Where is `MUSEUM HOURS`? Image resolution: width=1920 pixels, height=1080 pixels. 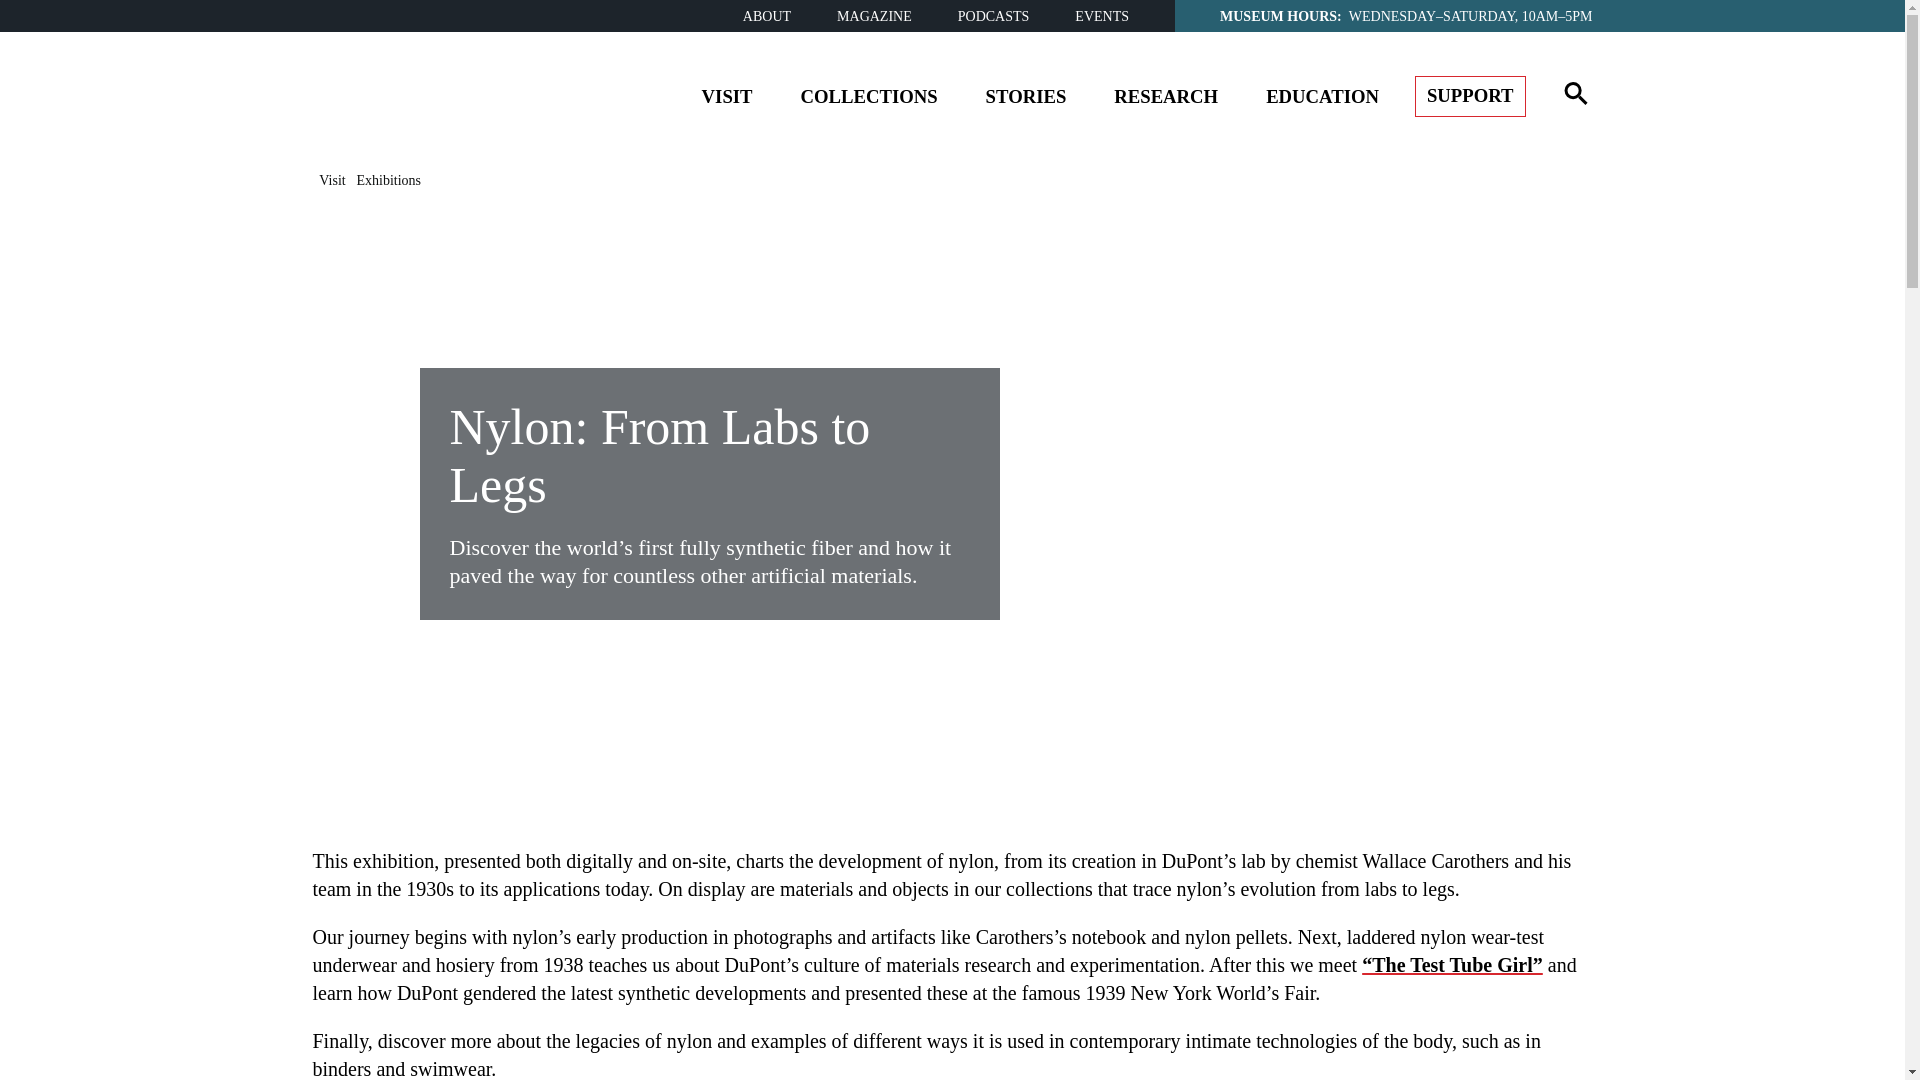 MUSEUM HOURS is located at coordinates (1278, 14).